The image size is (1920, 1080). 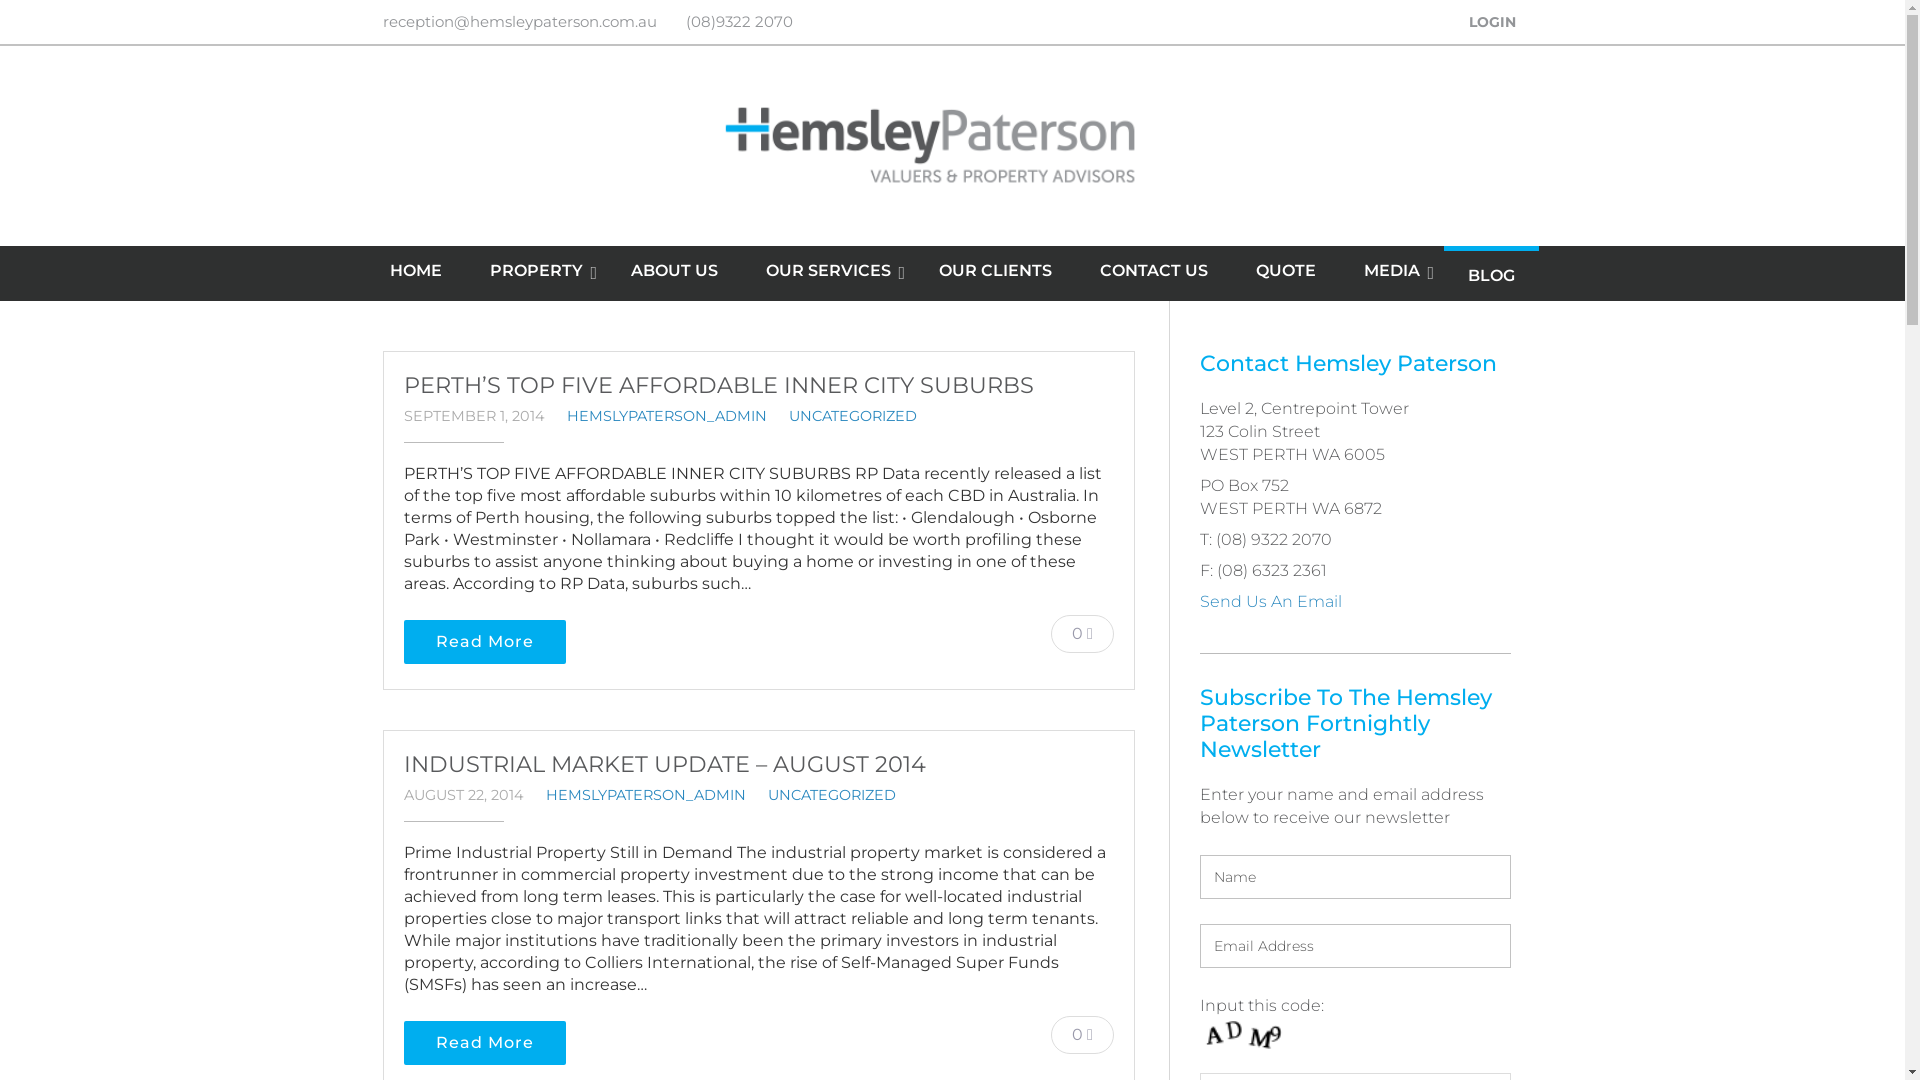 What do you see at coordinates (1082, 633) in the screenshot?
I see `0` at bounding box center [1082, 633].